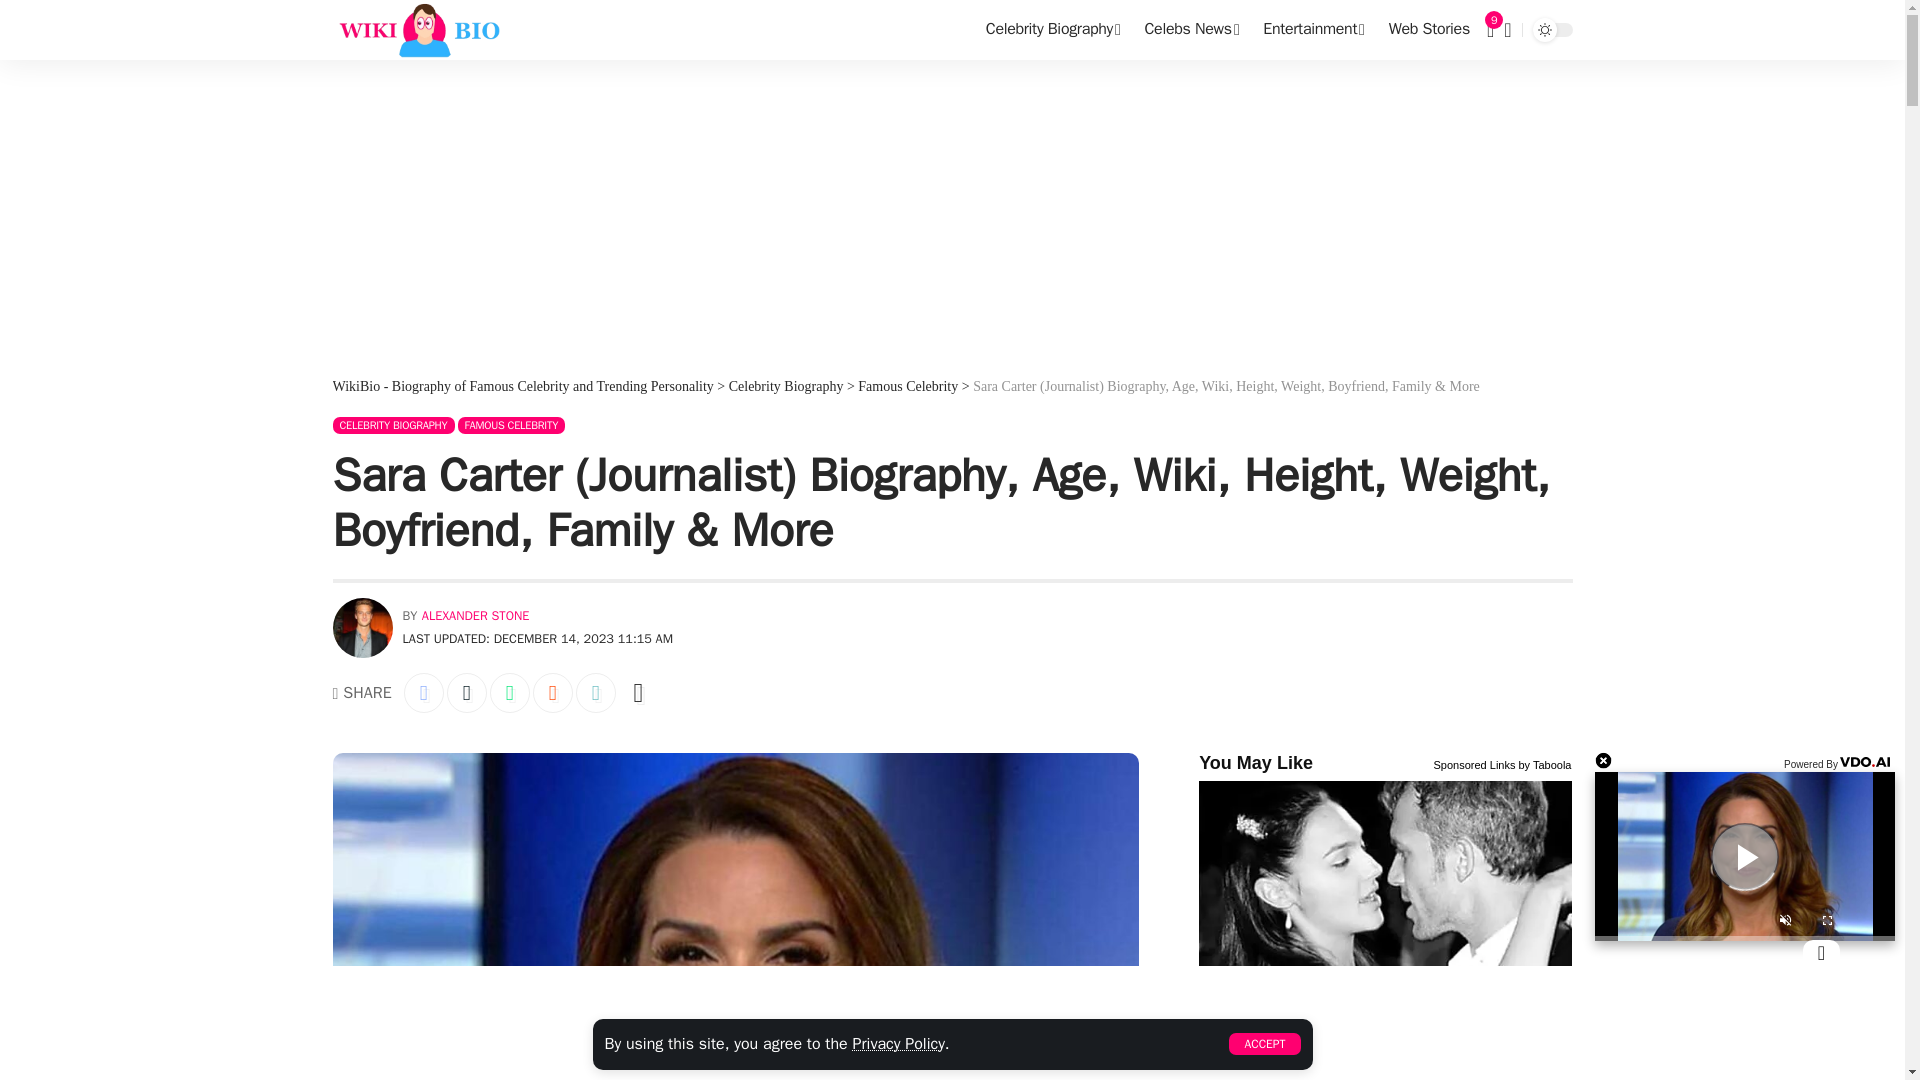  I want to click on ACCEPT, so click(1264, 1044).